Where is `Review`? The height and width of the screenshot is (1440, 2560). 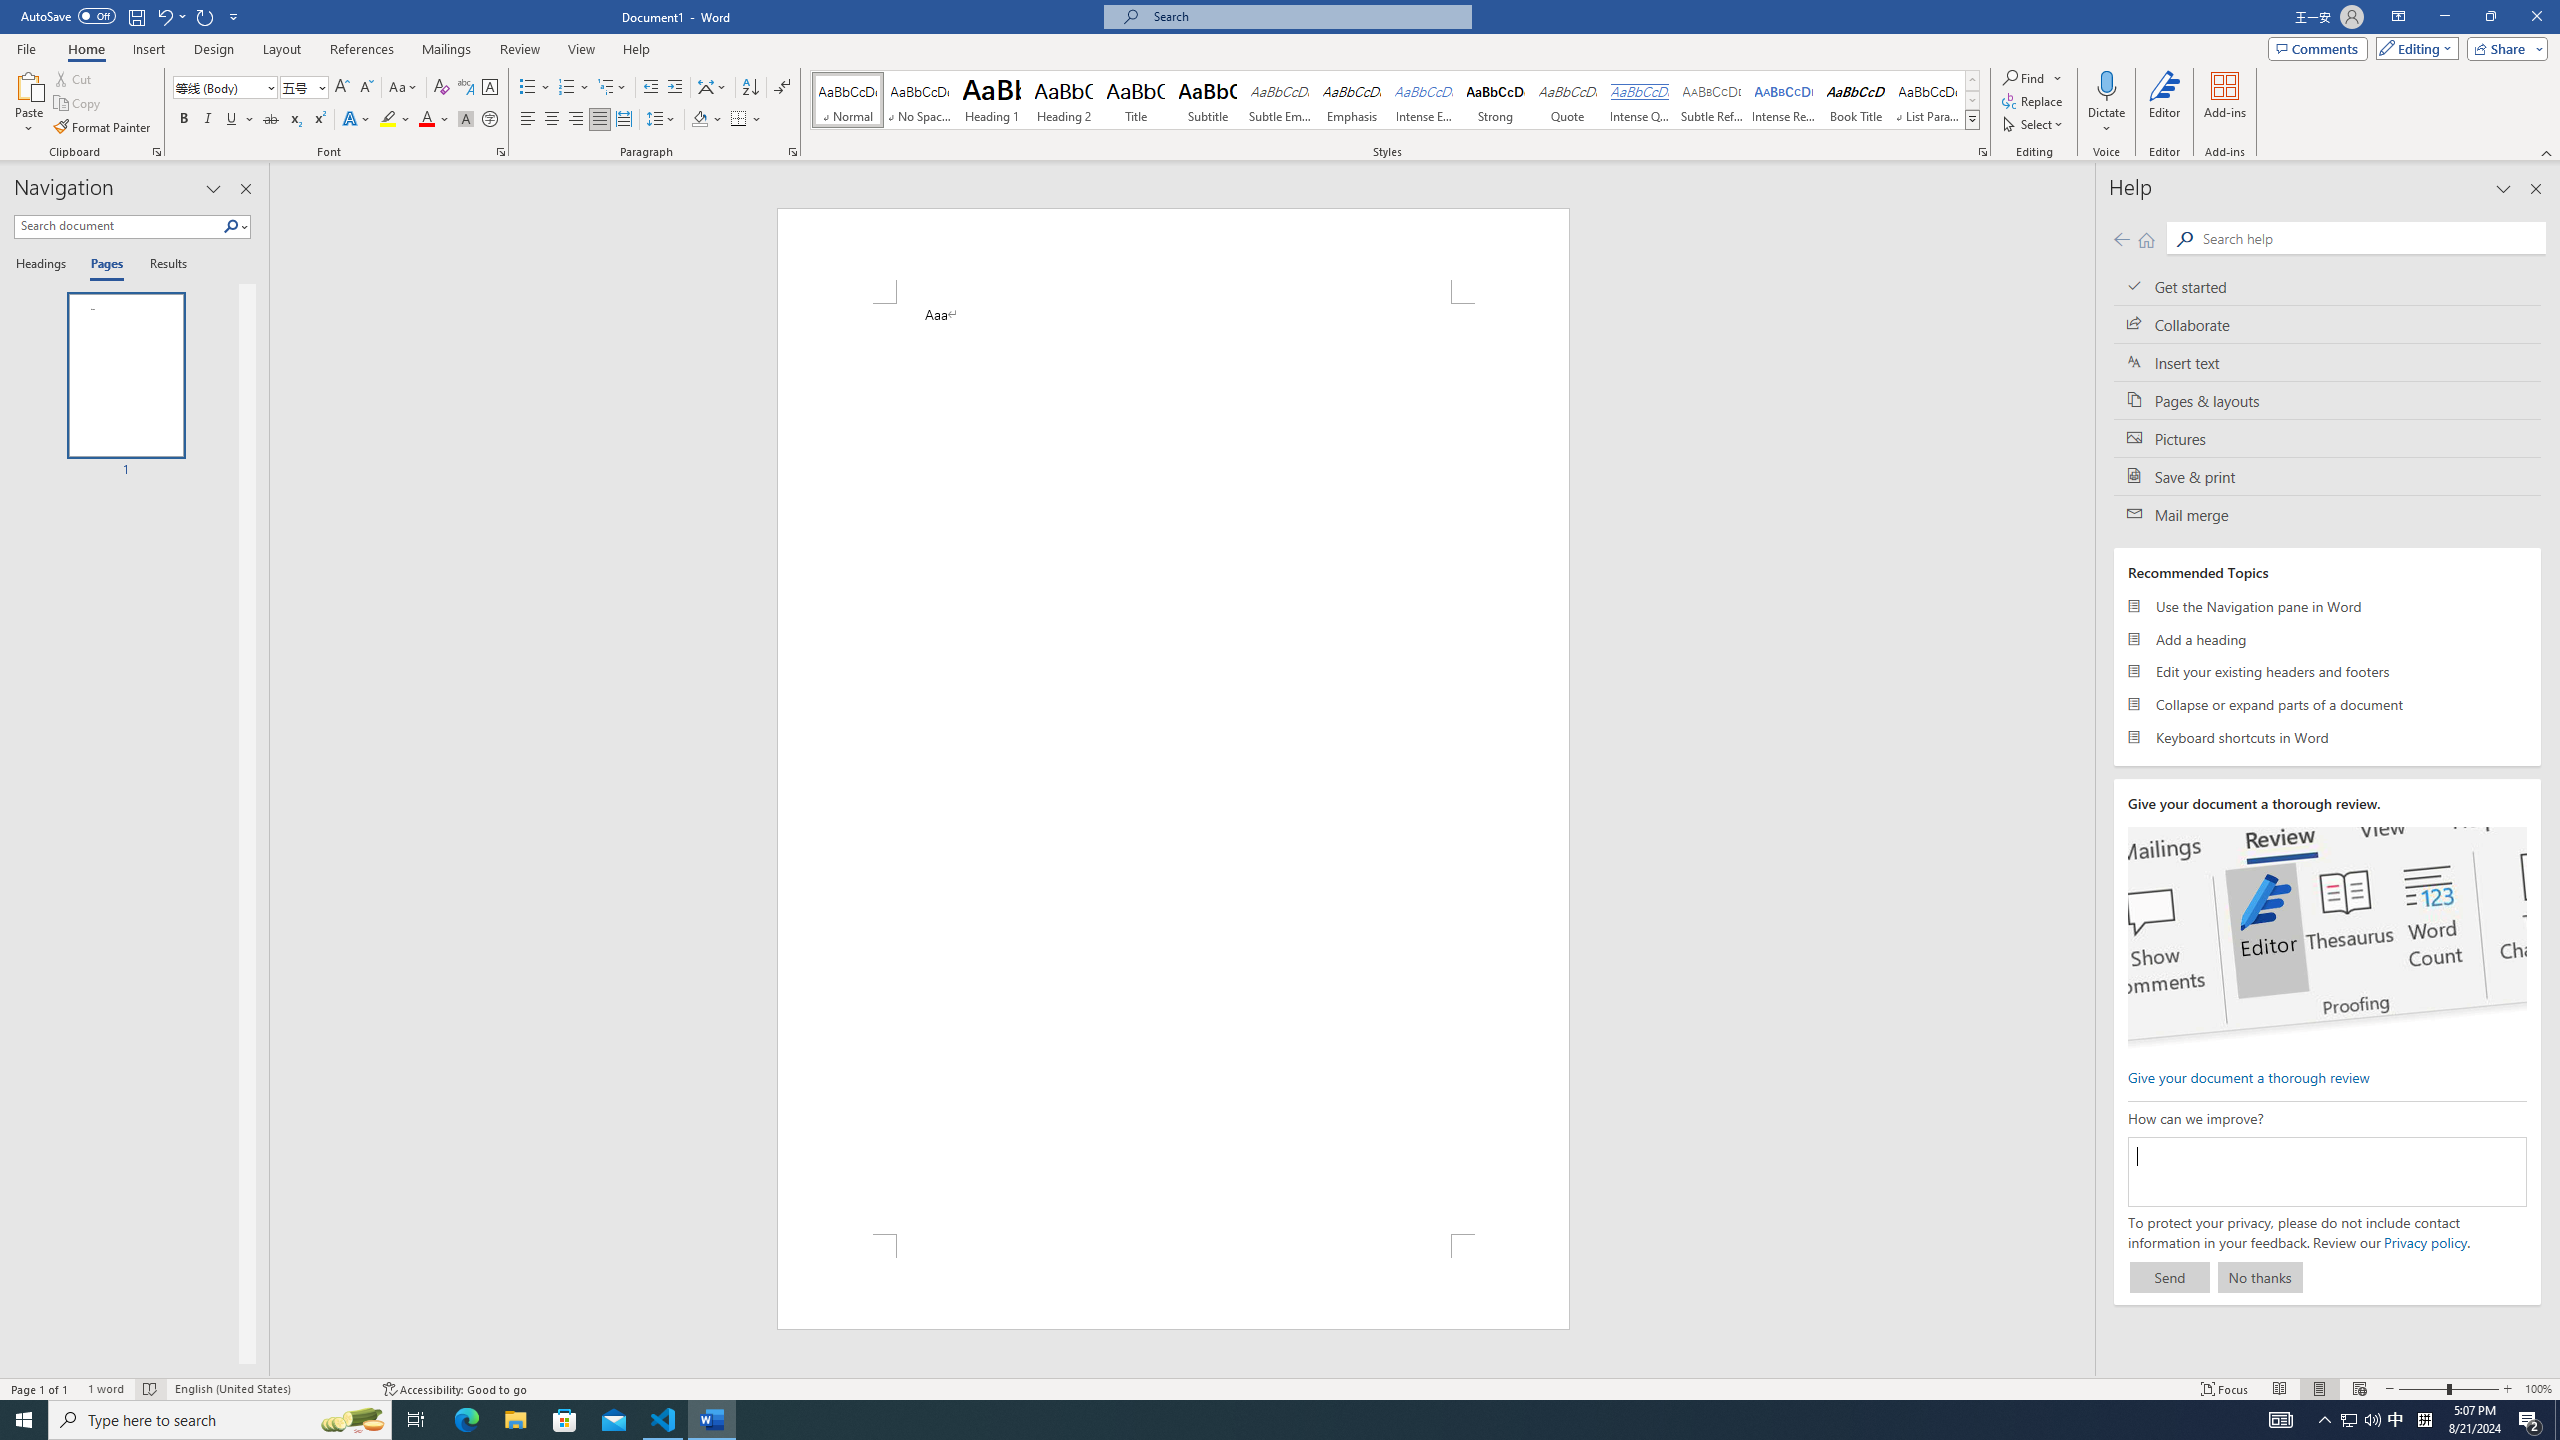
Review is located at coordinates (519, 49).